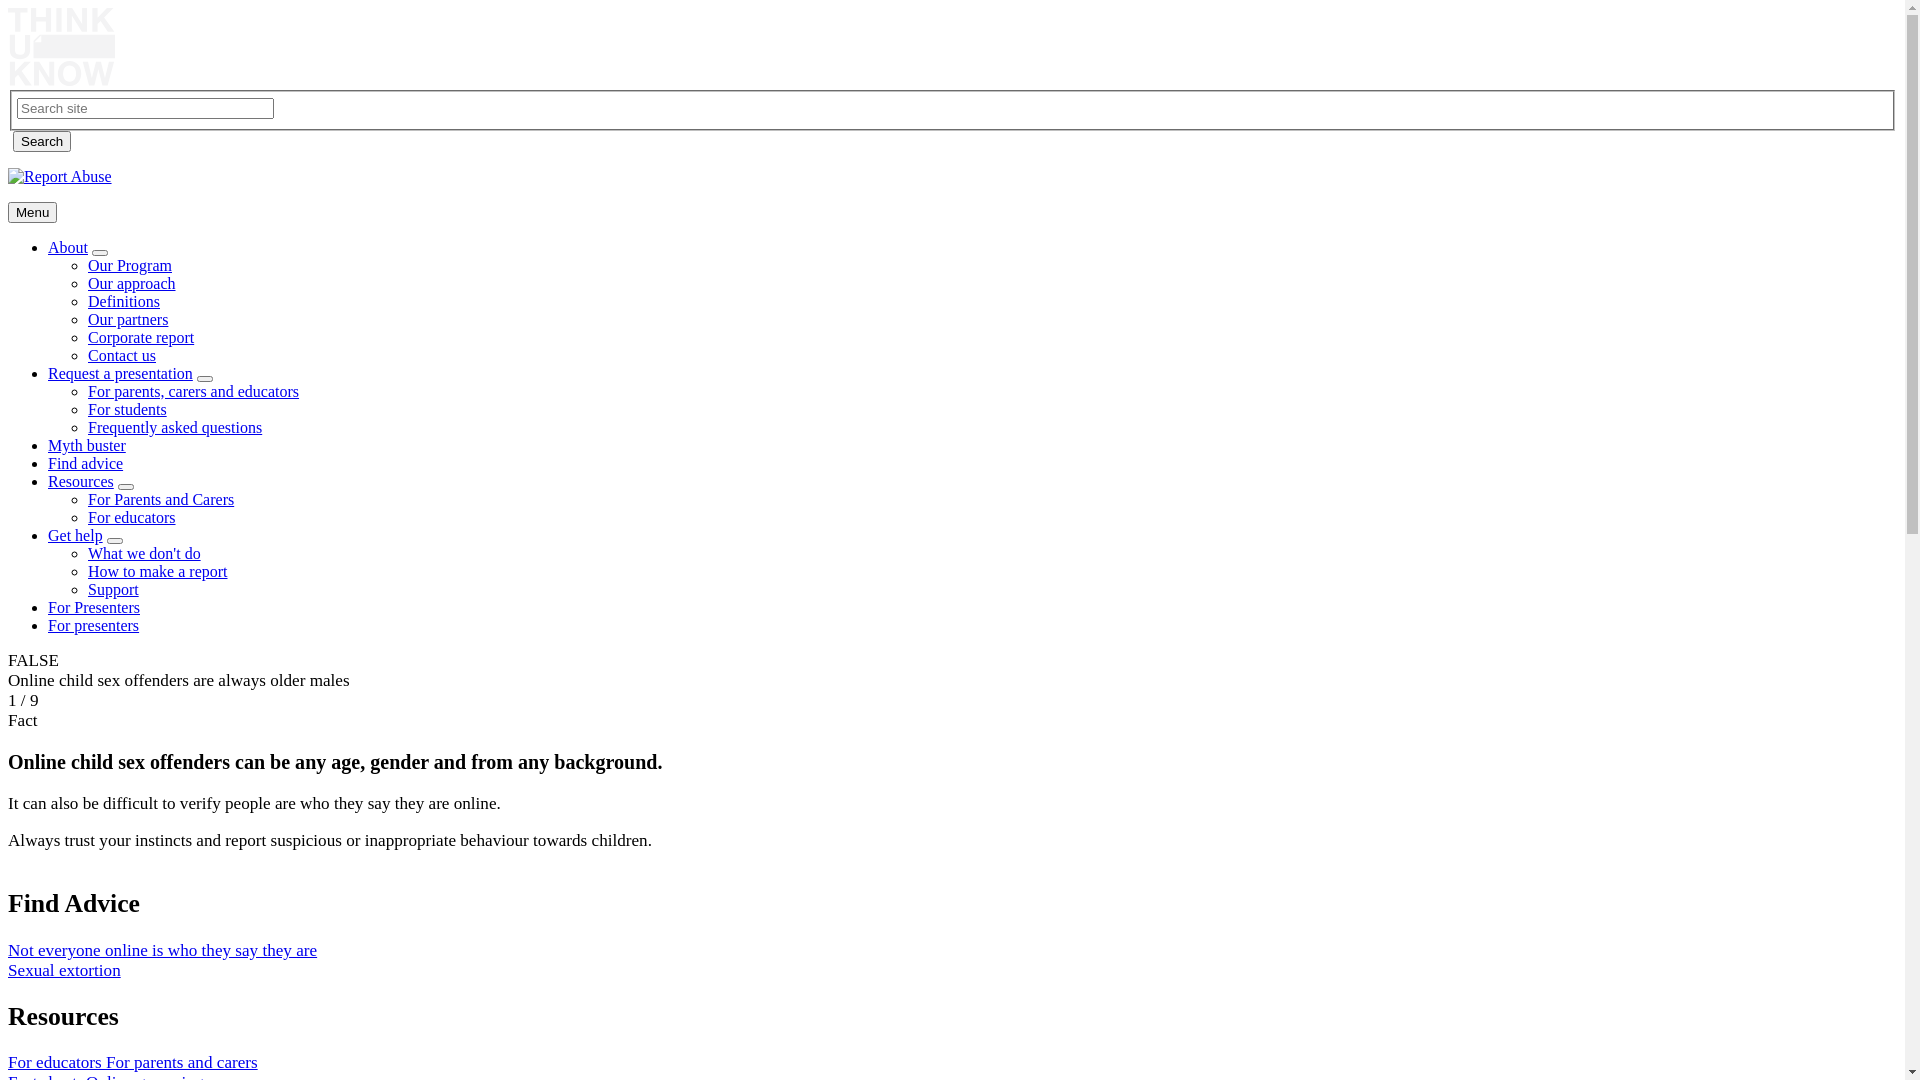 Image resolution: width=1920 pixels, height=1080 pixels. What do you see at coordinates (76, 536) in the screenshot?
I see `Get help` at bounding box center [76, 536].